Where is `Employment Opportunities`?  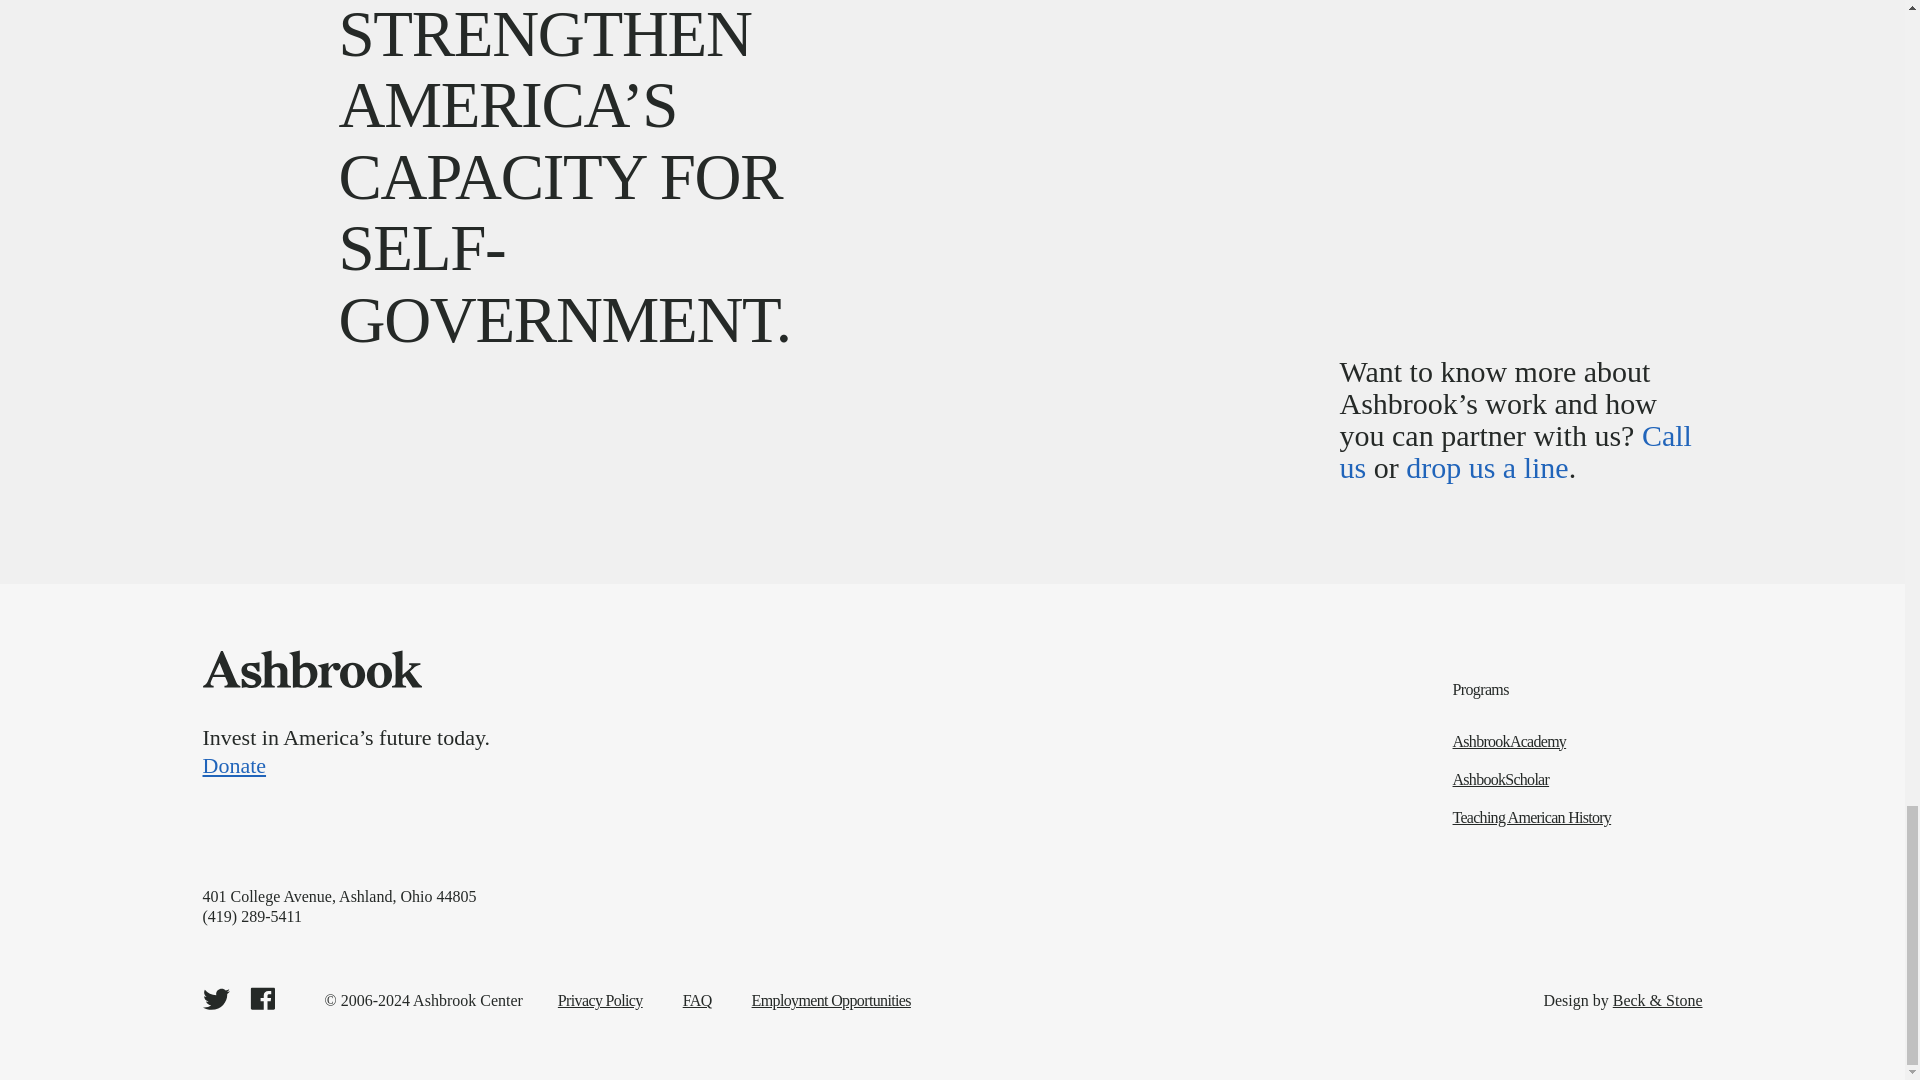
Employment Opportunities is located at coordinates (831, 1000).